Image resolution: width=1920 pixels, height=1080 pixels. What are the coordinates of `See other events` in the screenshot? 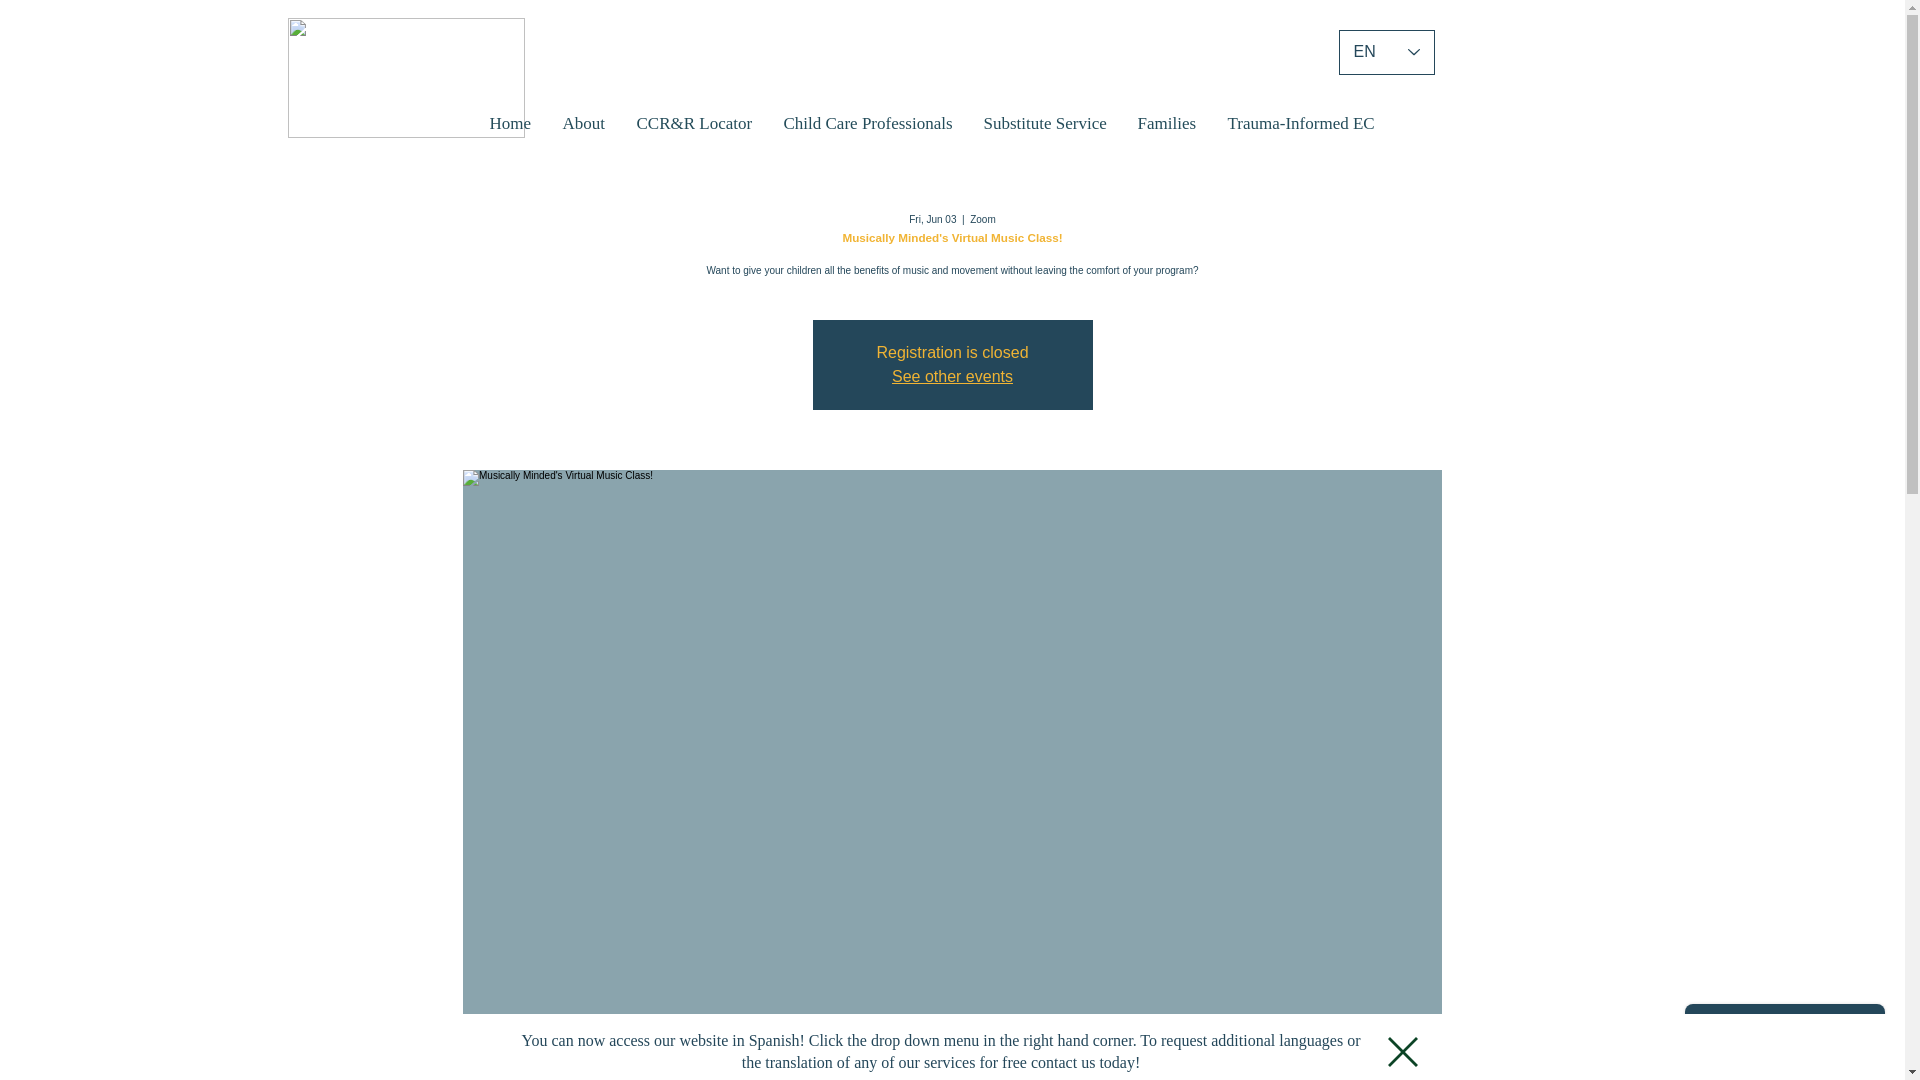 It's located at (952, 376).